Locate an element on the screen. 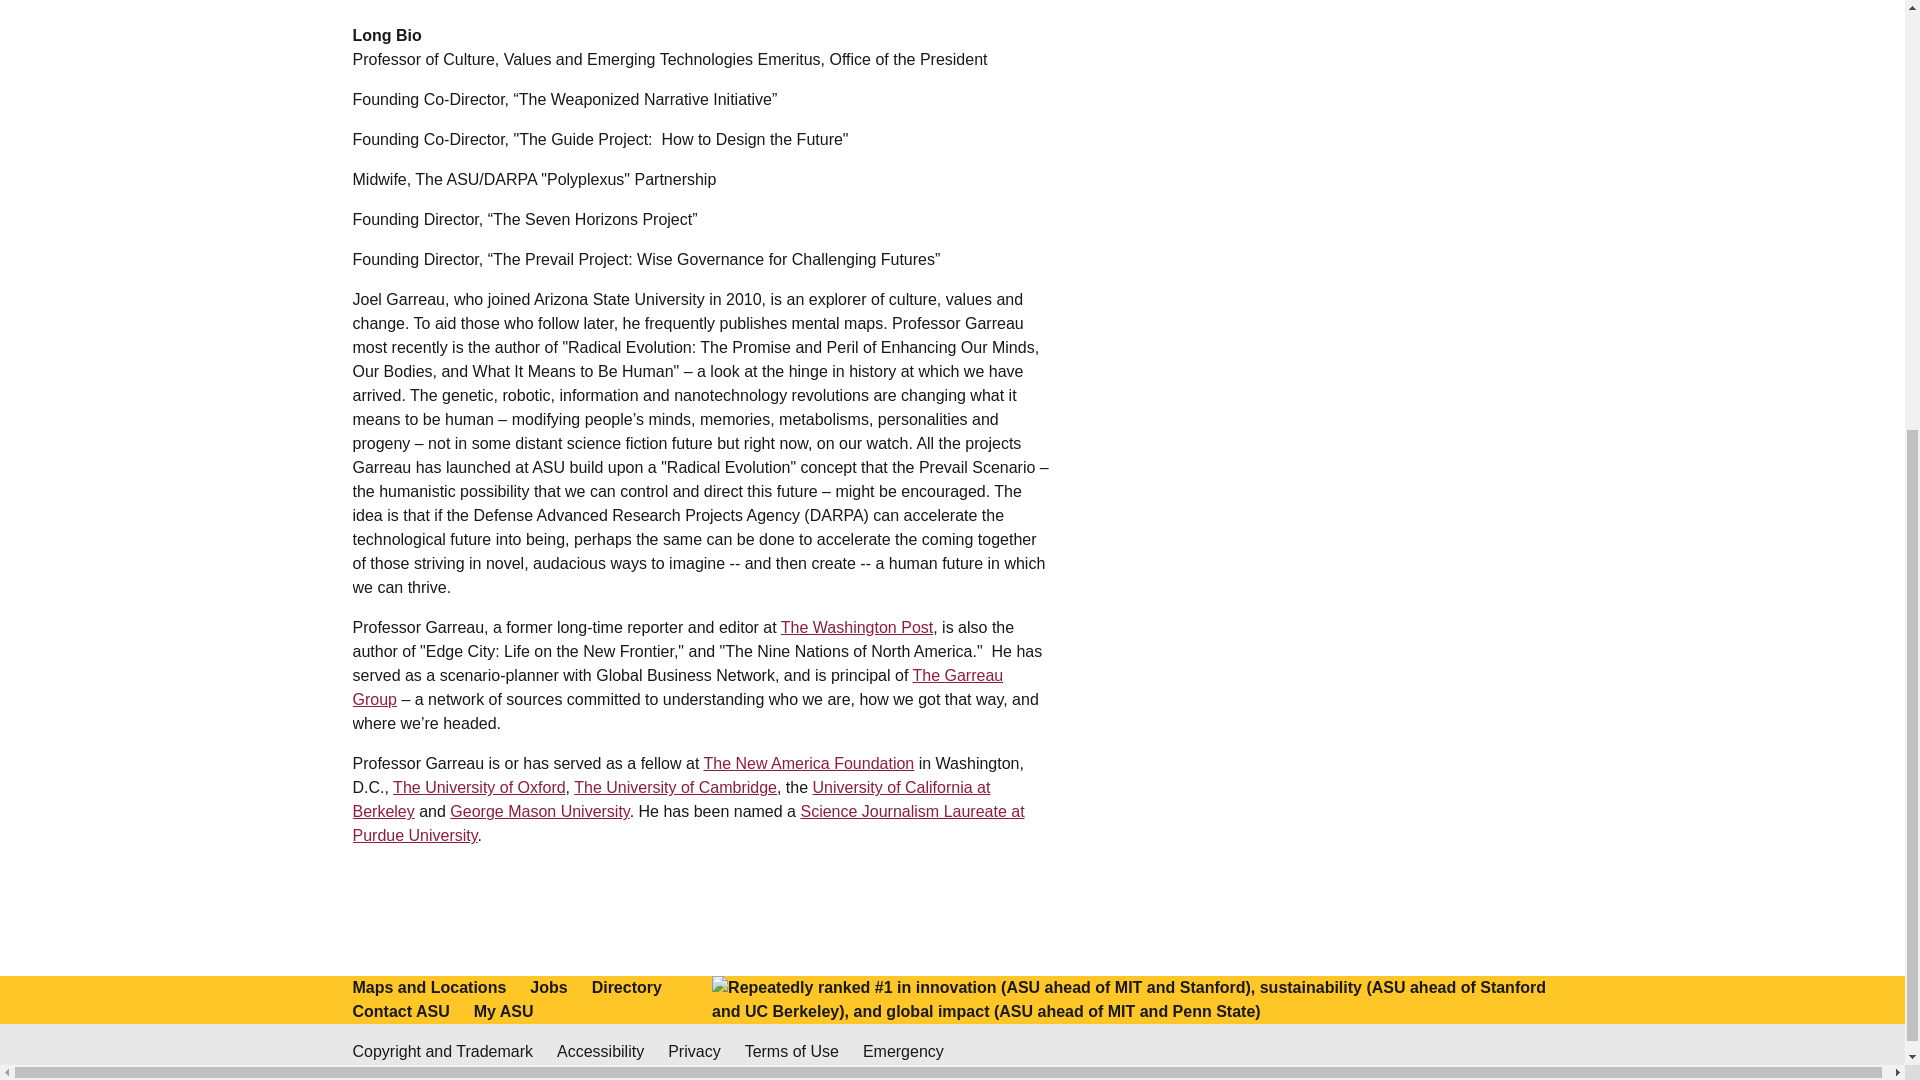 The image size is (1920, 1080). Accessibility is located at coordinates (600, 1052).